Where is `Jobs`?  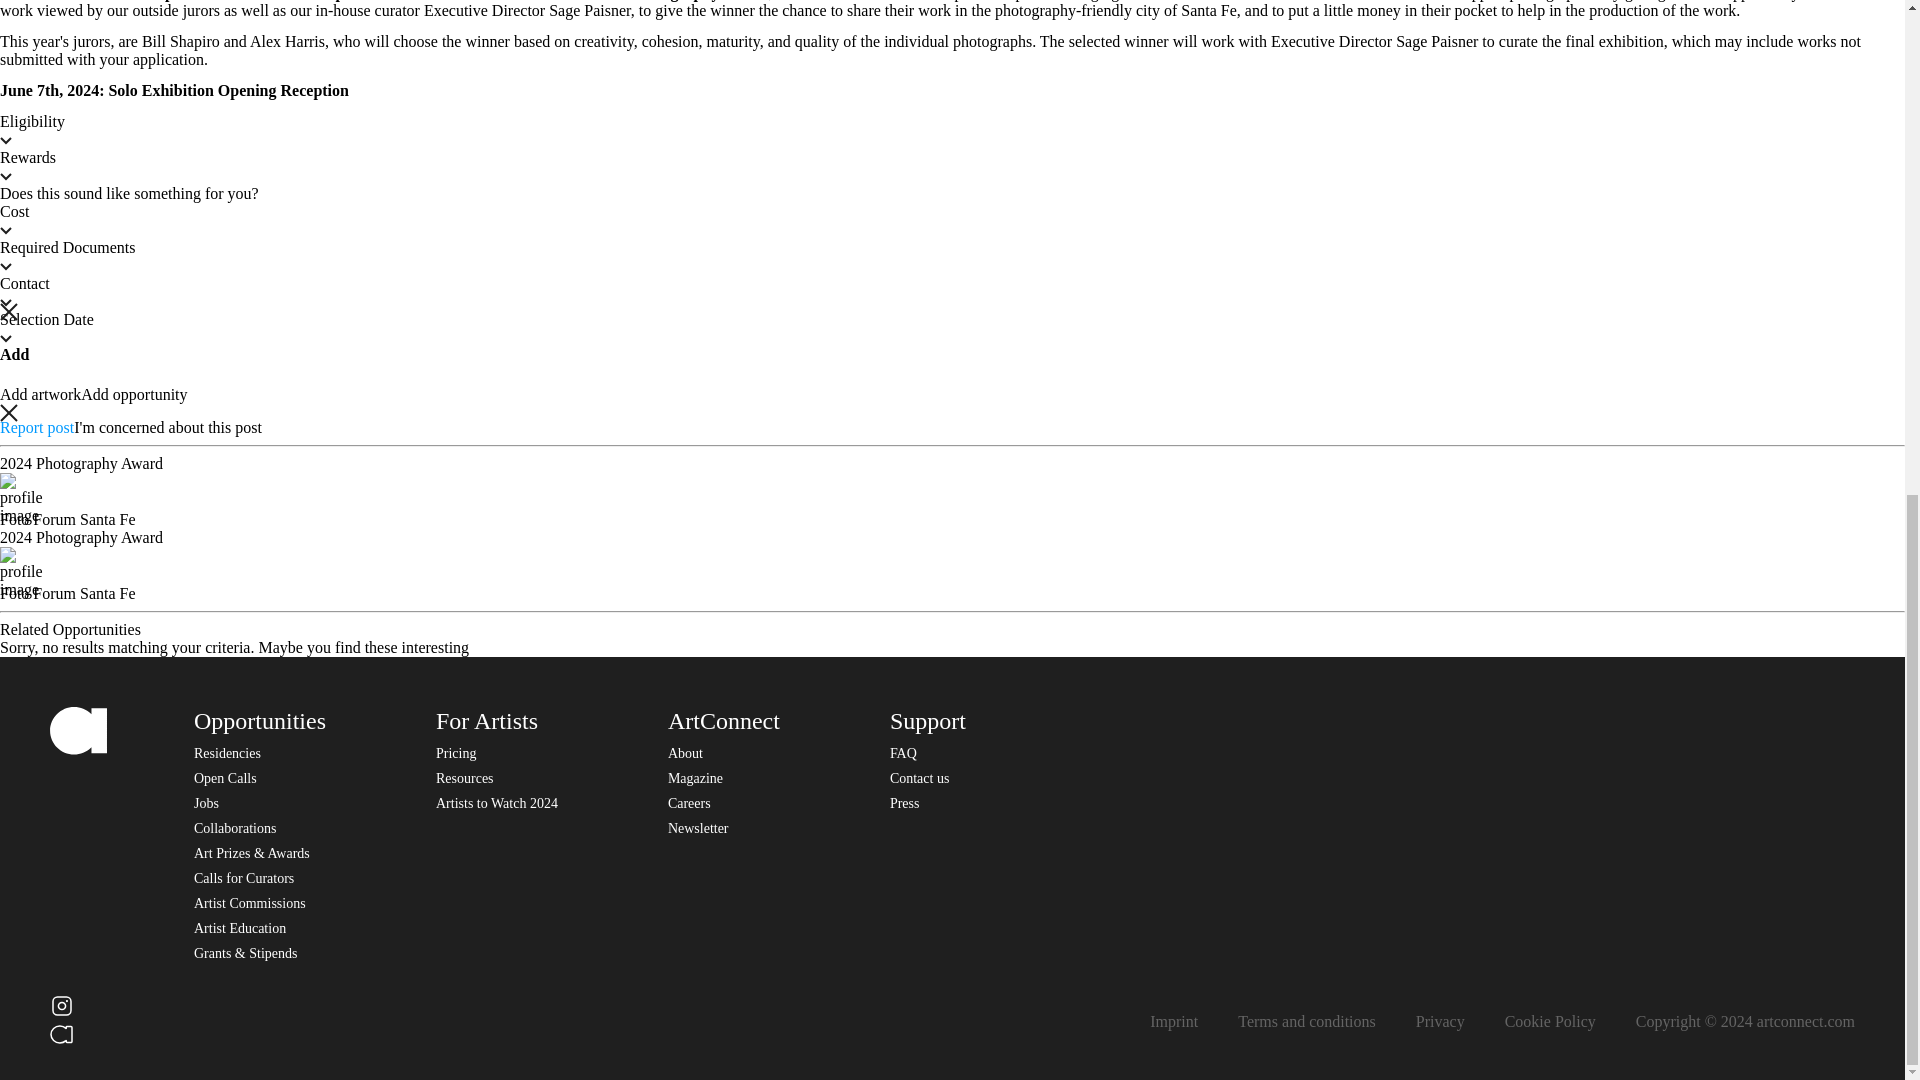 Jobs is located at coordinates (206, 803).